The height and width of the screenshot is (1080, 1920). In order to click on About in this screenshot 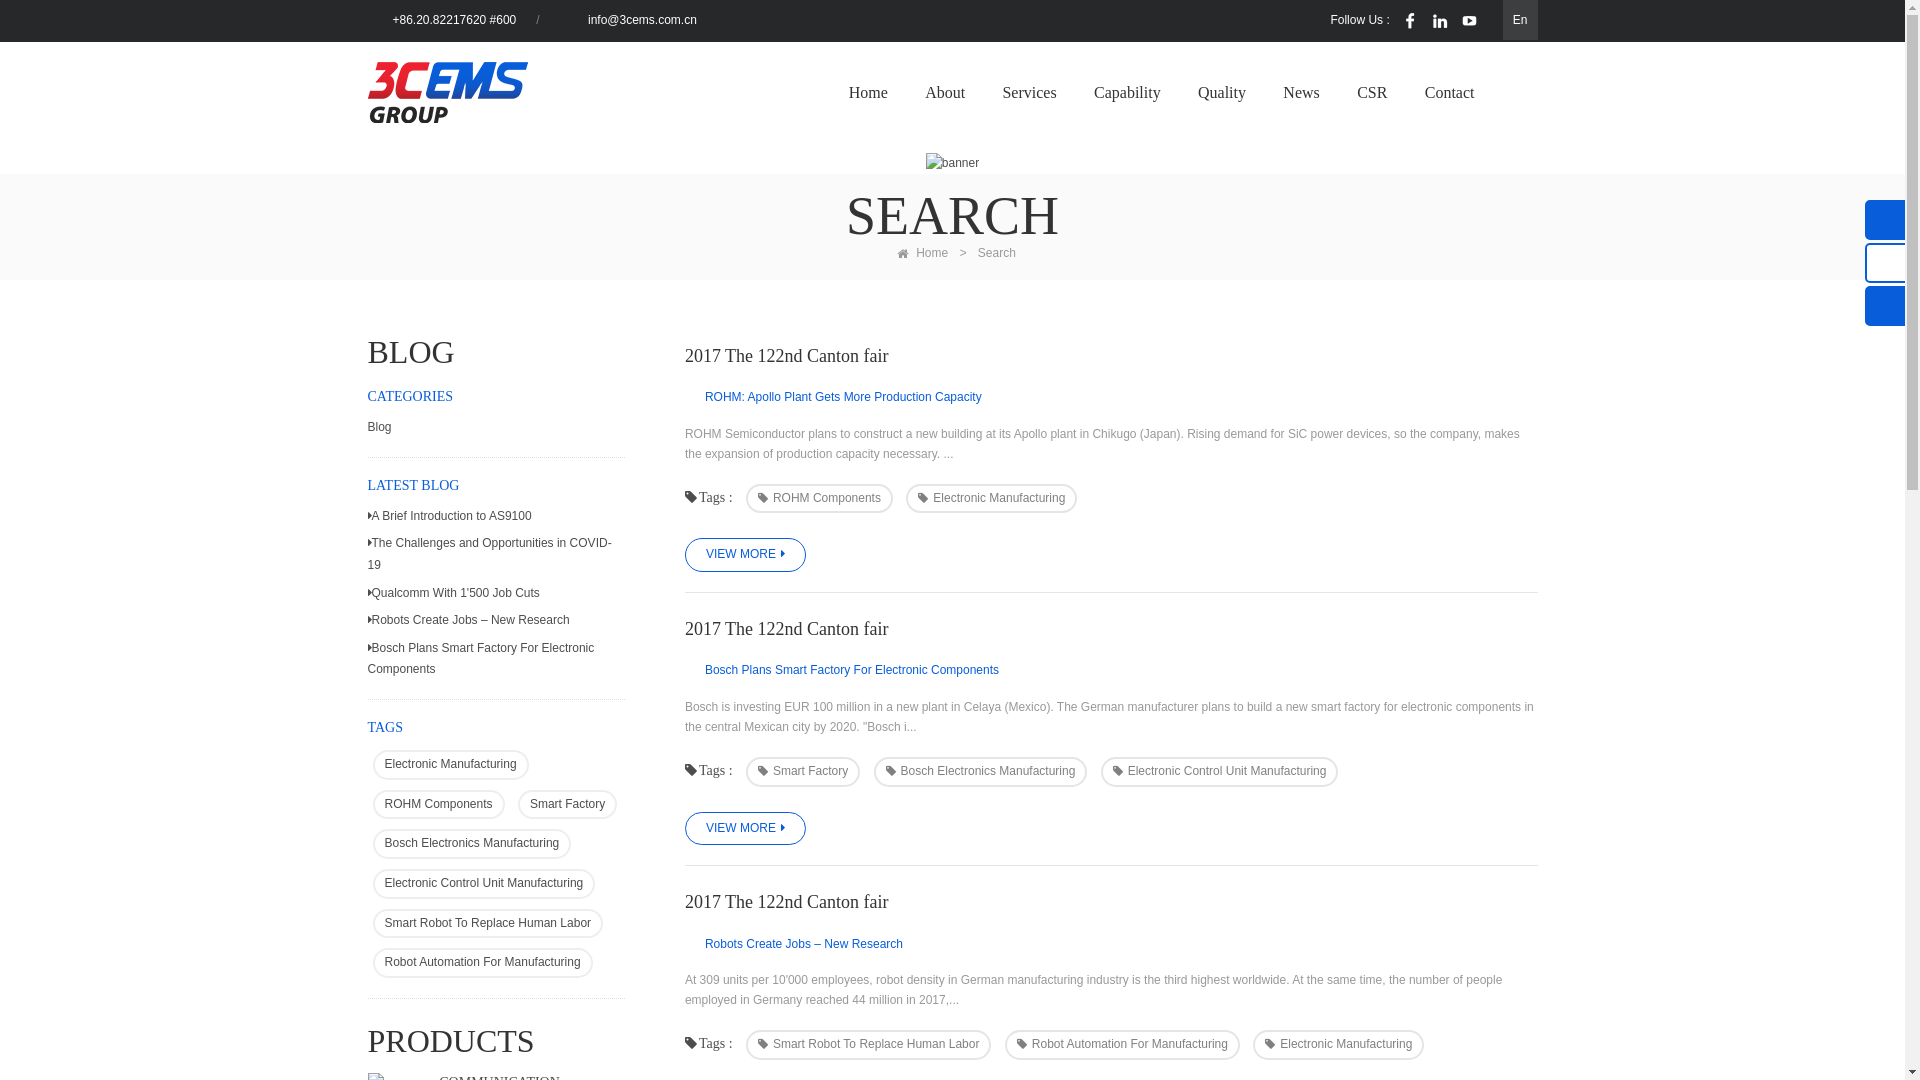, I will do `click(945, 94)`.